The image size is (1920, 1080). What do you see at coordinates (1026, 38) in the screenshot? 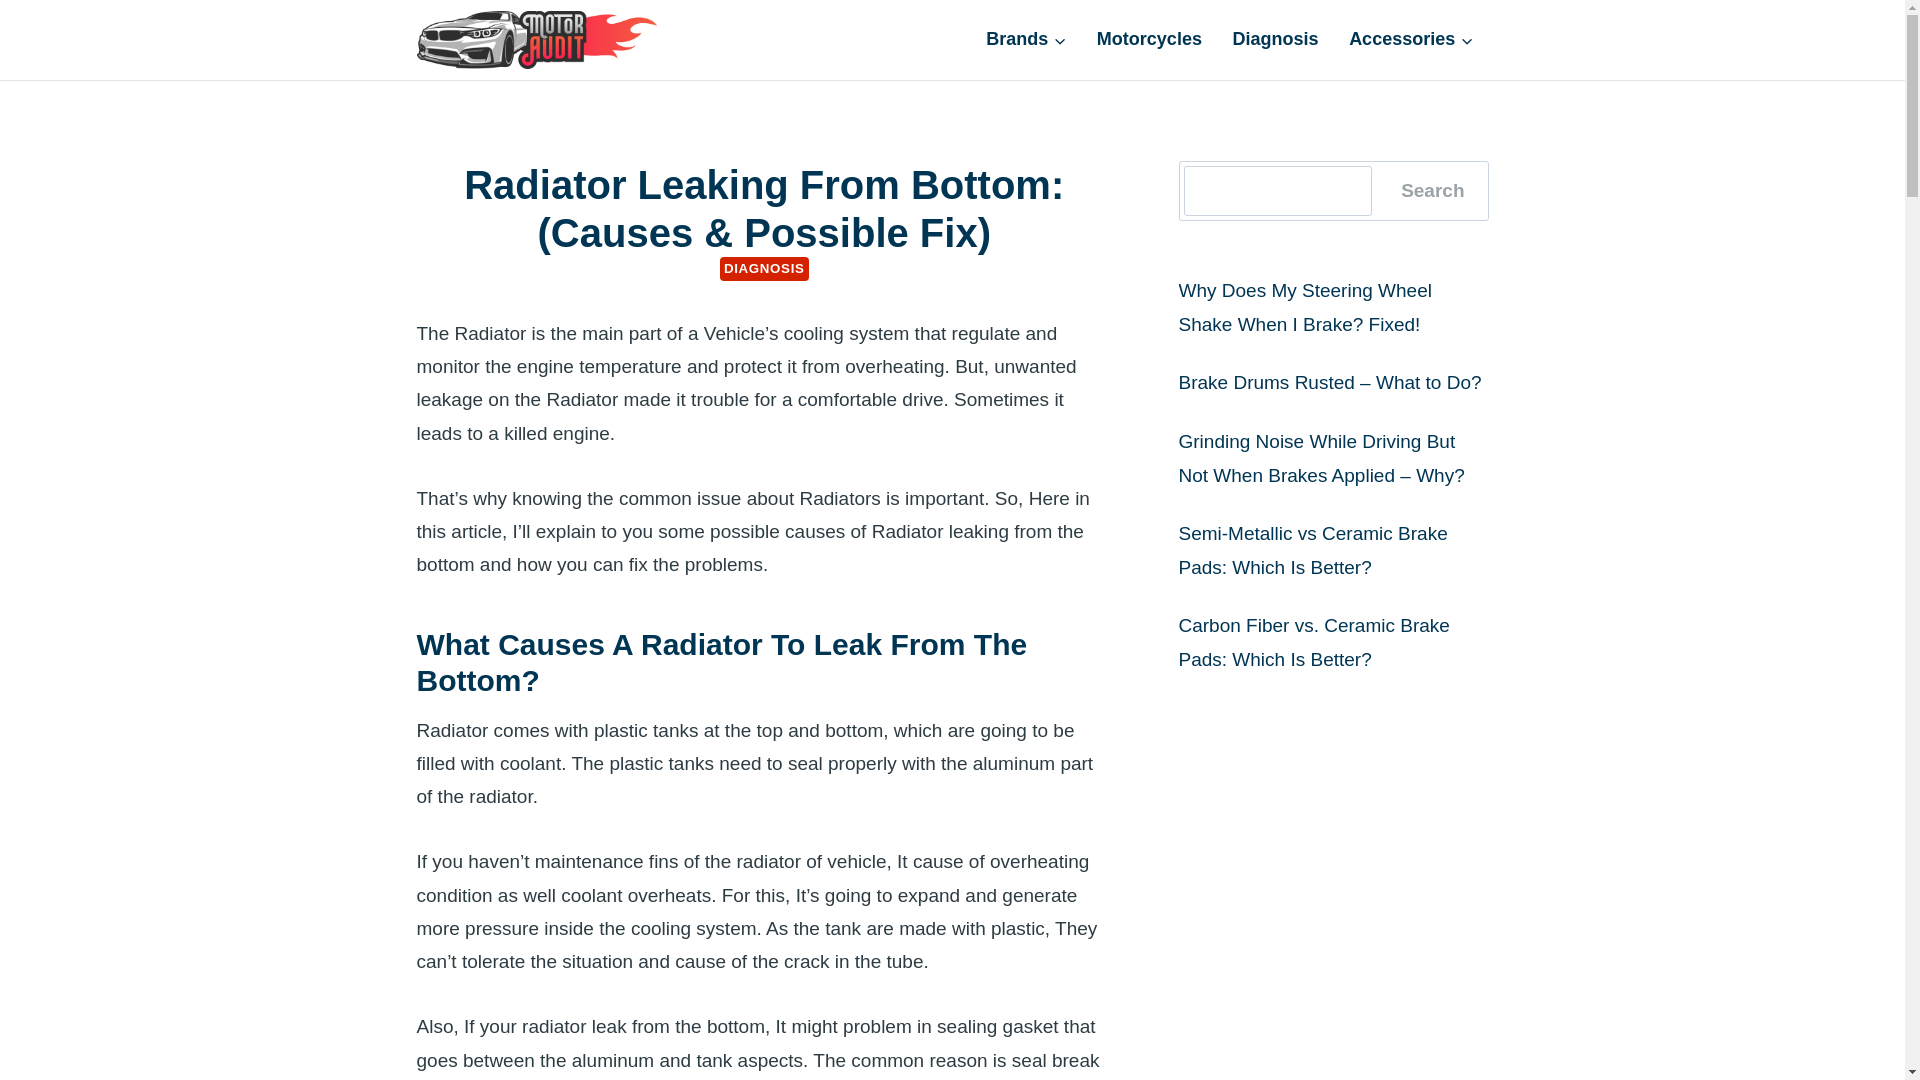
I see `Brands` at bounding box center [1026, 38].